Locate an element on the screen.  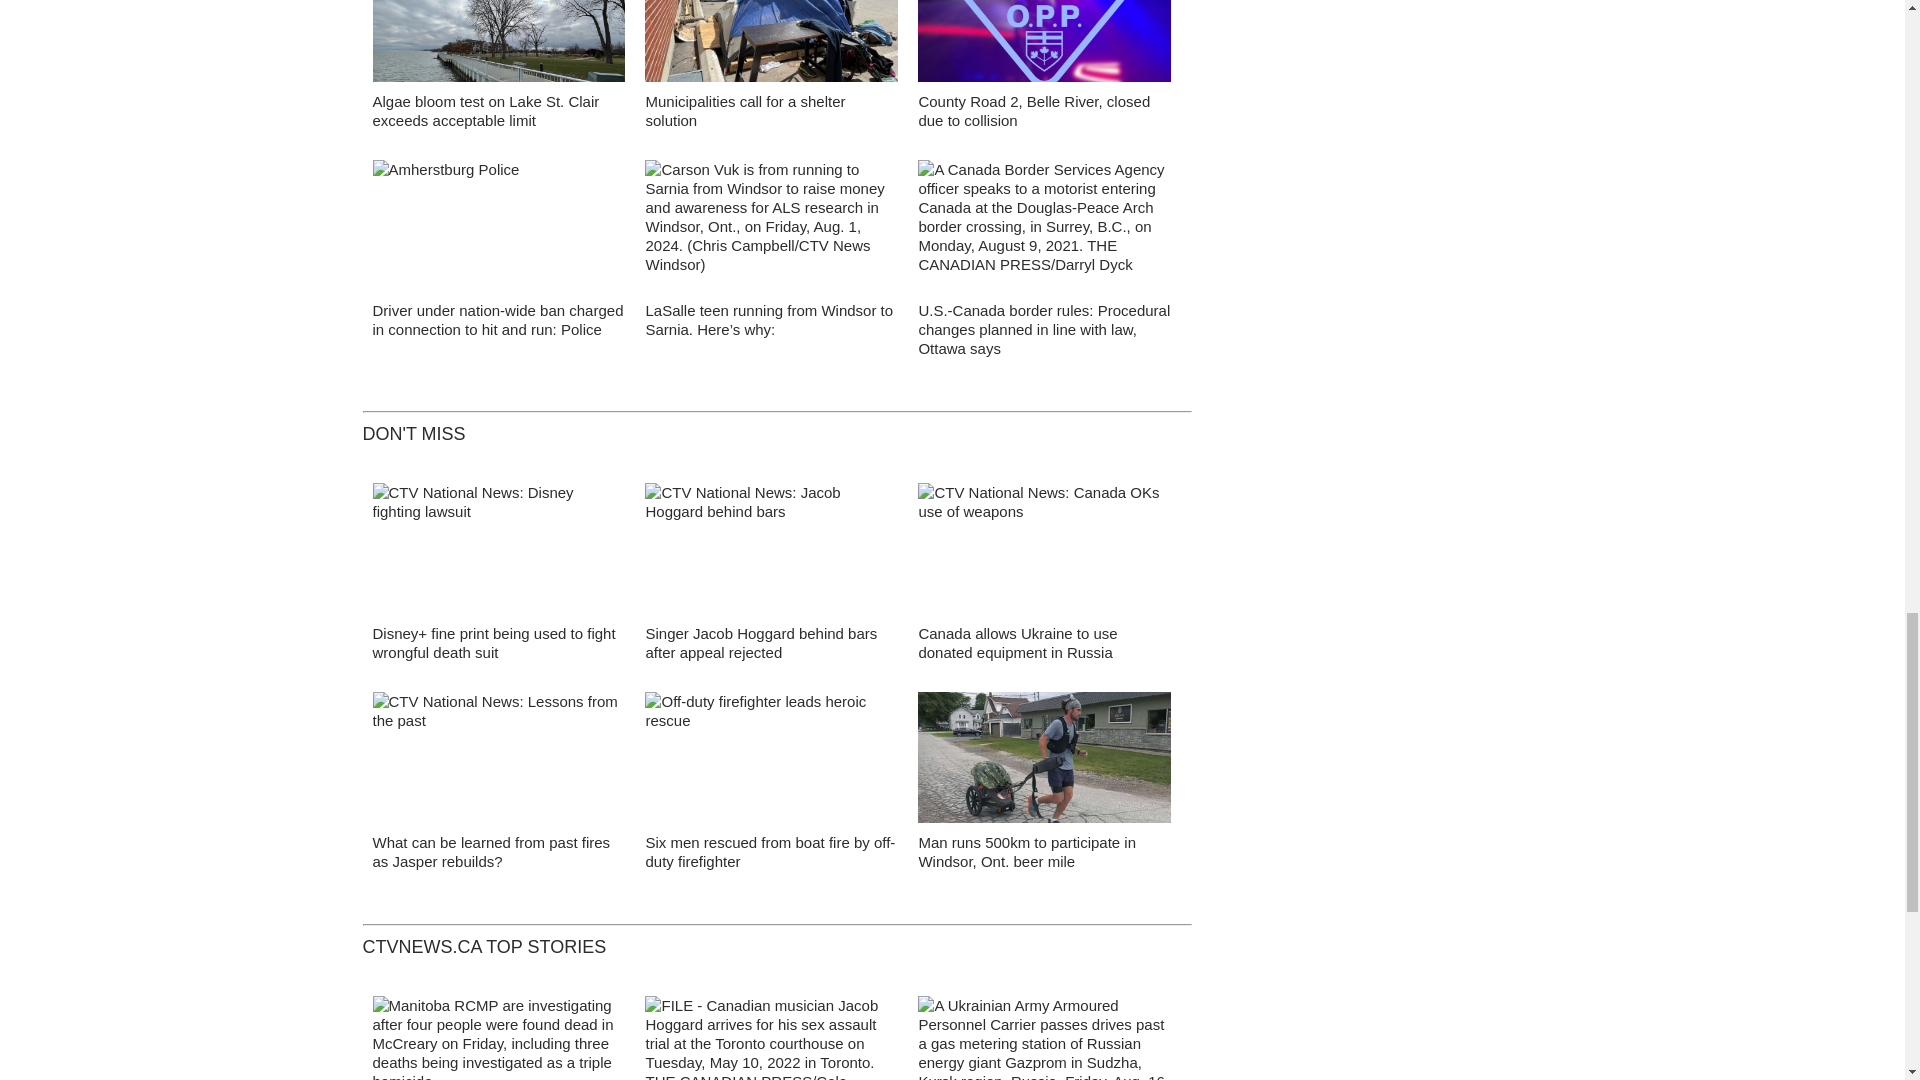
Amherstburg Police is located at coordinates (498, 231).